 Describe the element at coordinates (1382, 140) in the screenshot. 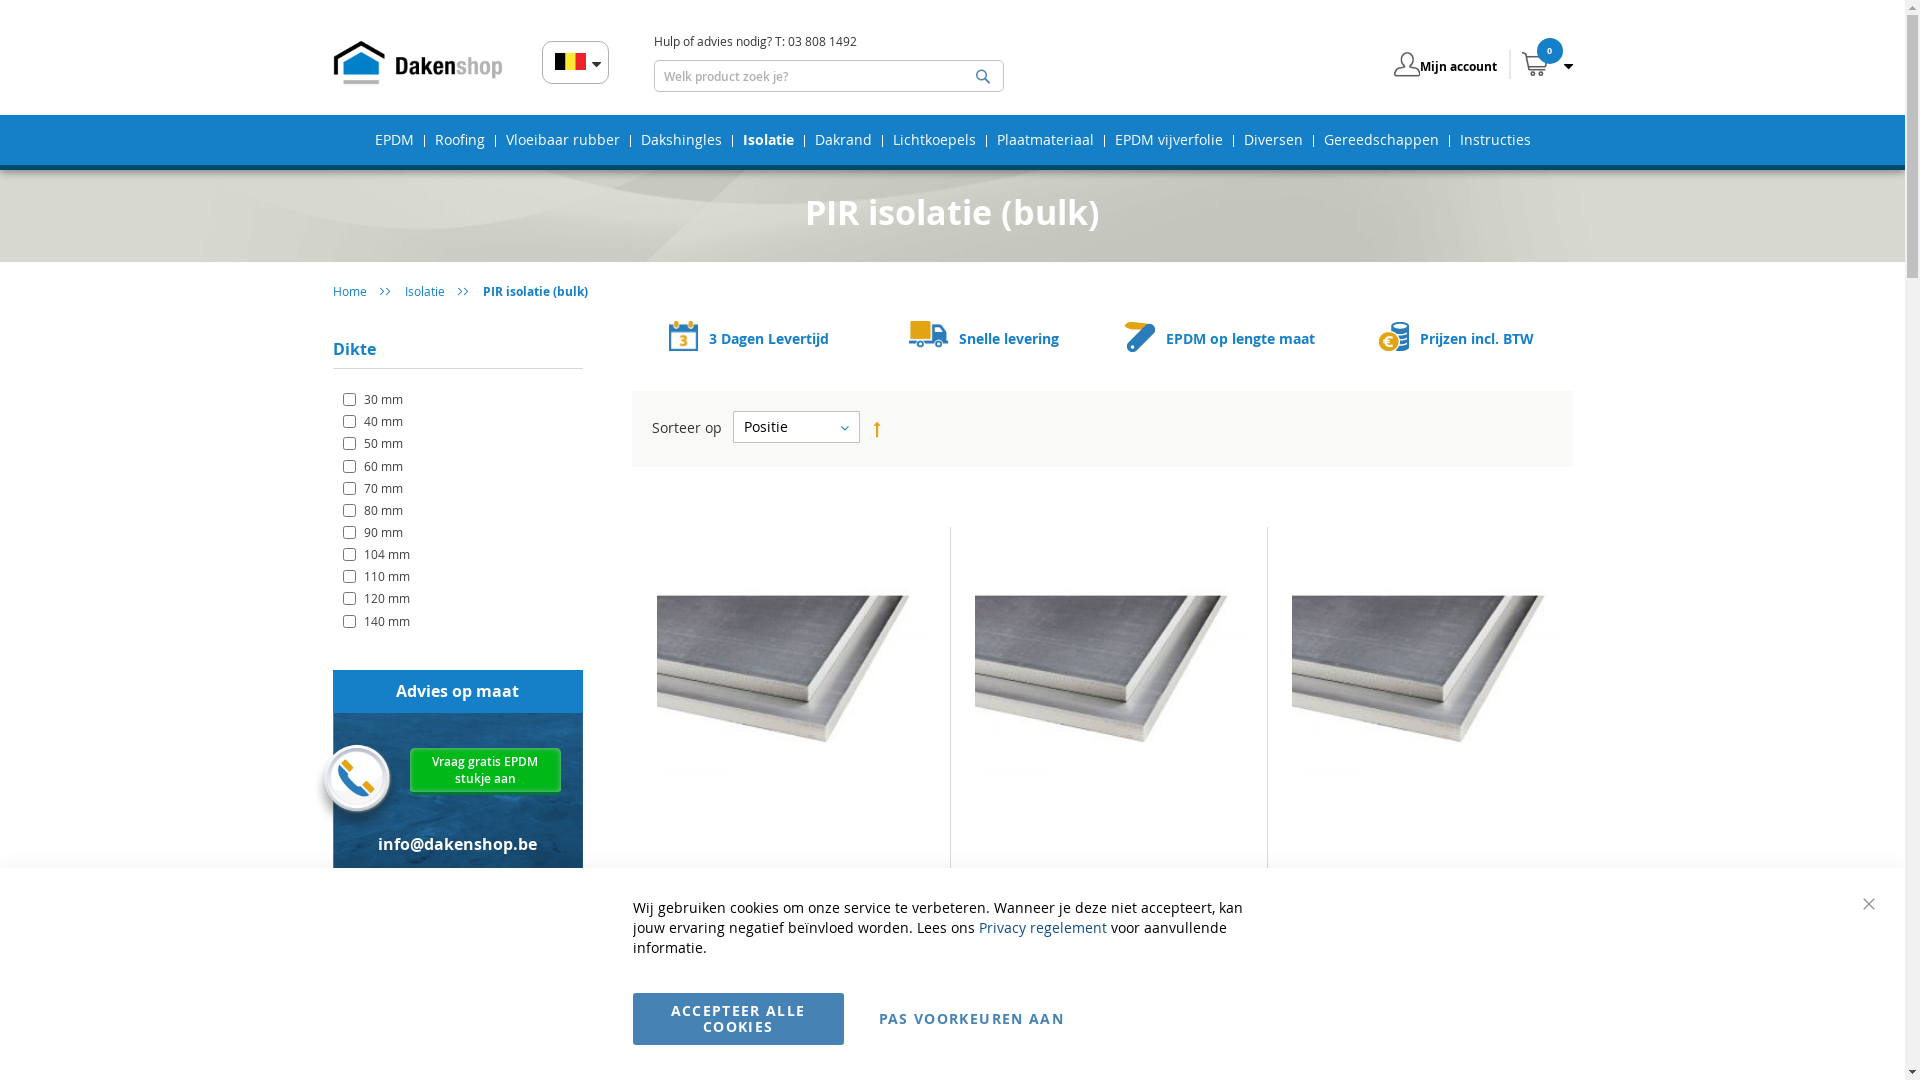

I see `Gereedschappen` at that location.